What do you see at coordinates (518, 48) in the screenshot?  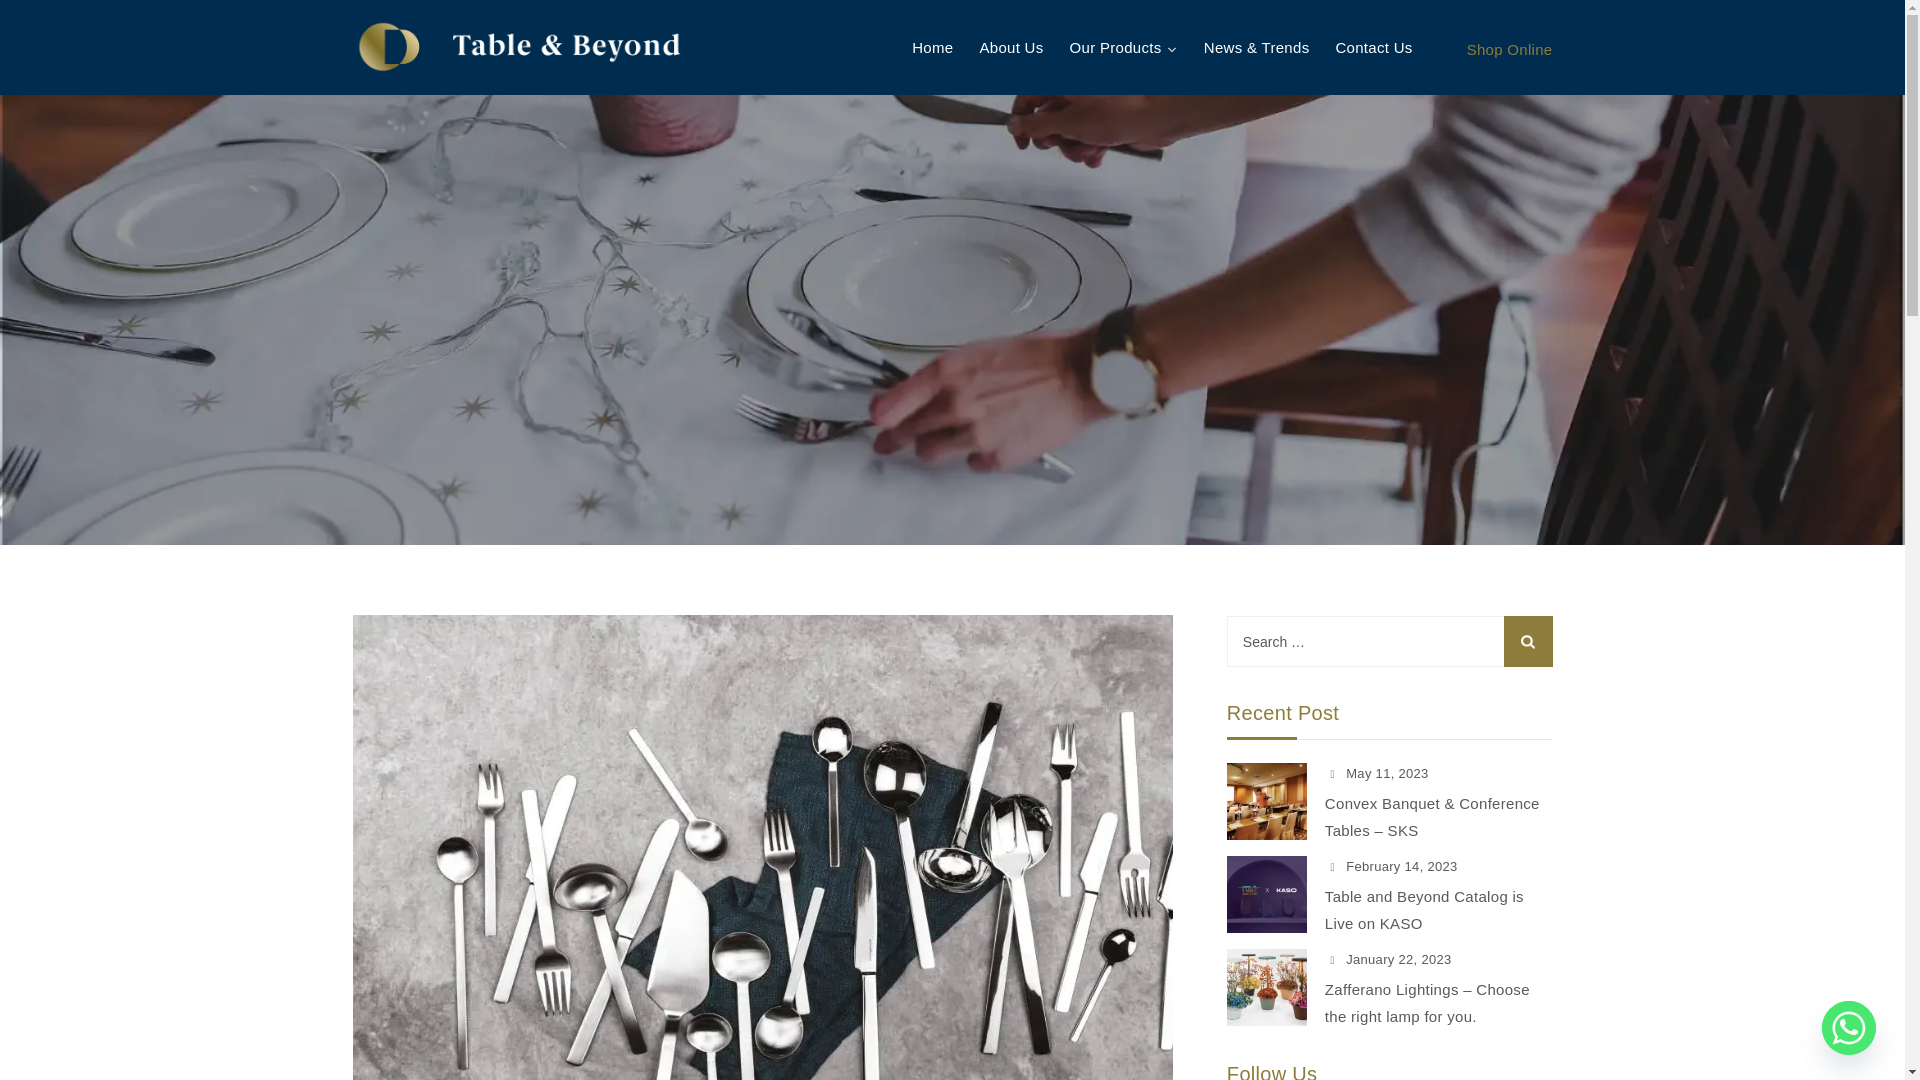 I see `Table and Beyond` at bounding box center [518, 48].